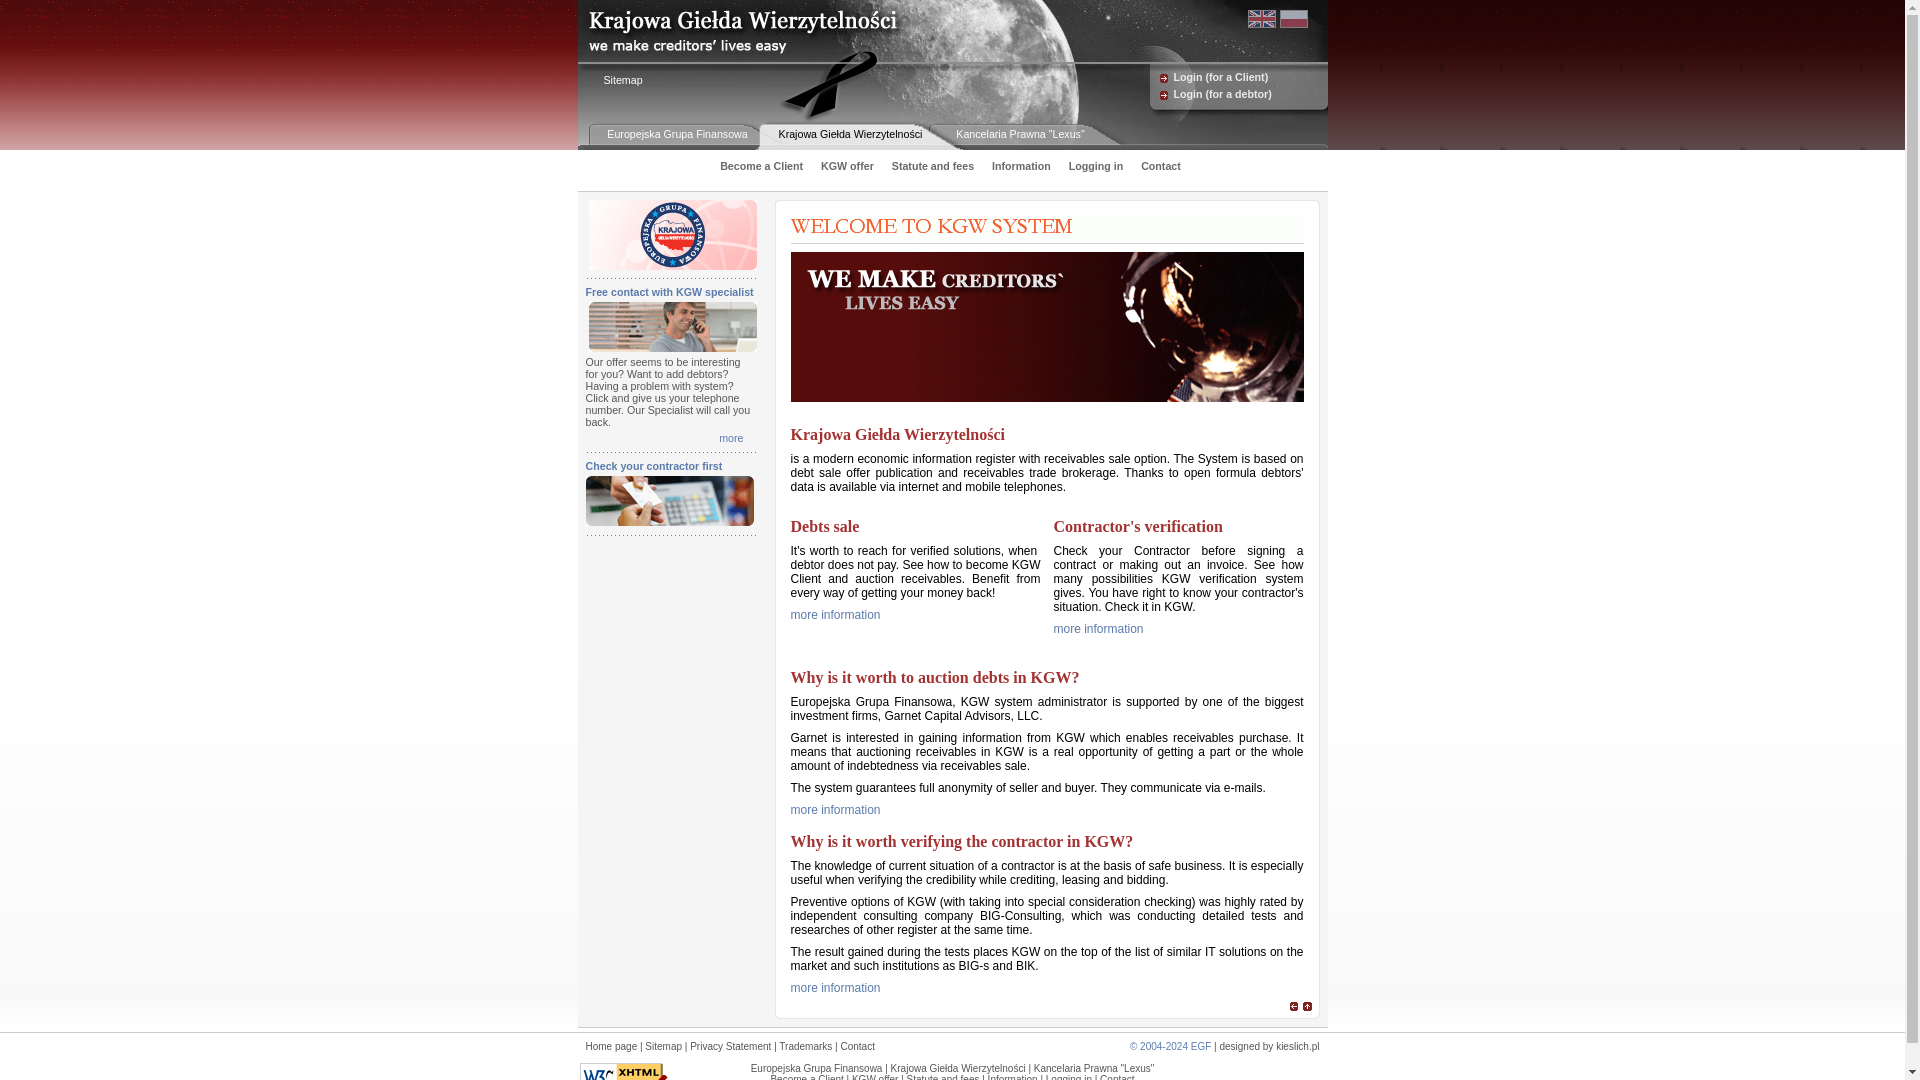 The image size is (1920, 1080). Describe the element at coordinates (1262, 18) in the screenshot. I see `English` at that location.